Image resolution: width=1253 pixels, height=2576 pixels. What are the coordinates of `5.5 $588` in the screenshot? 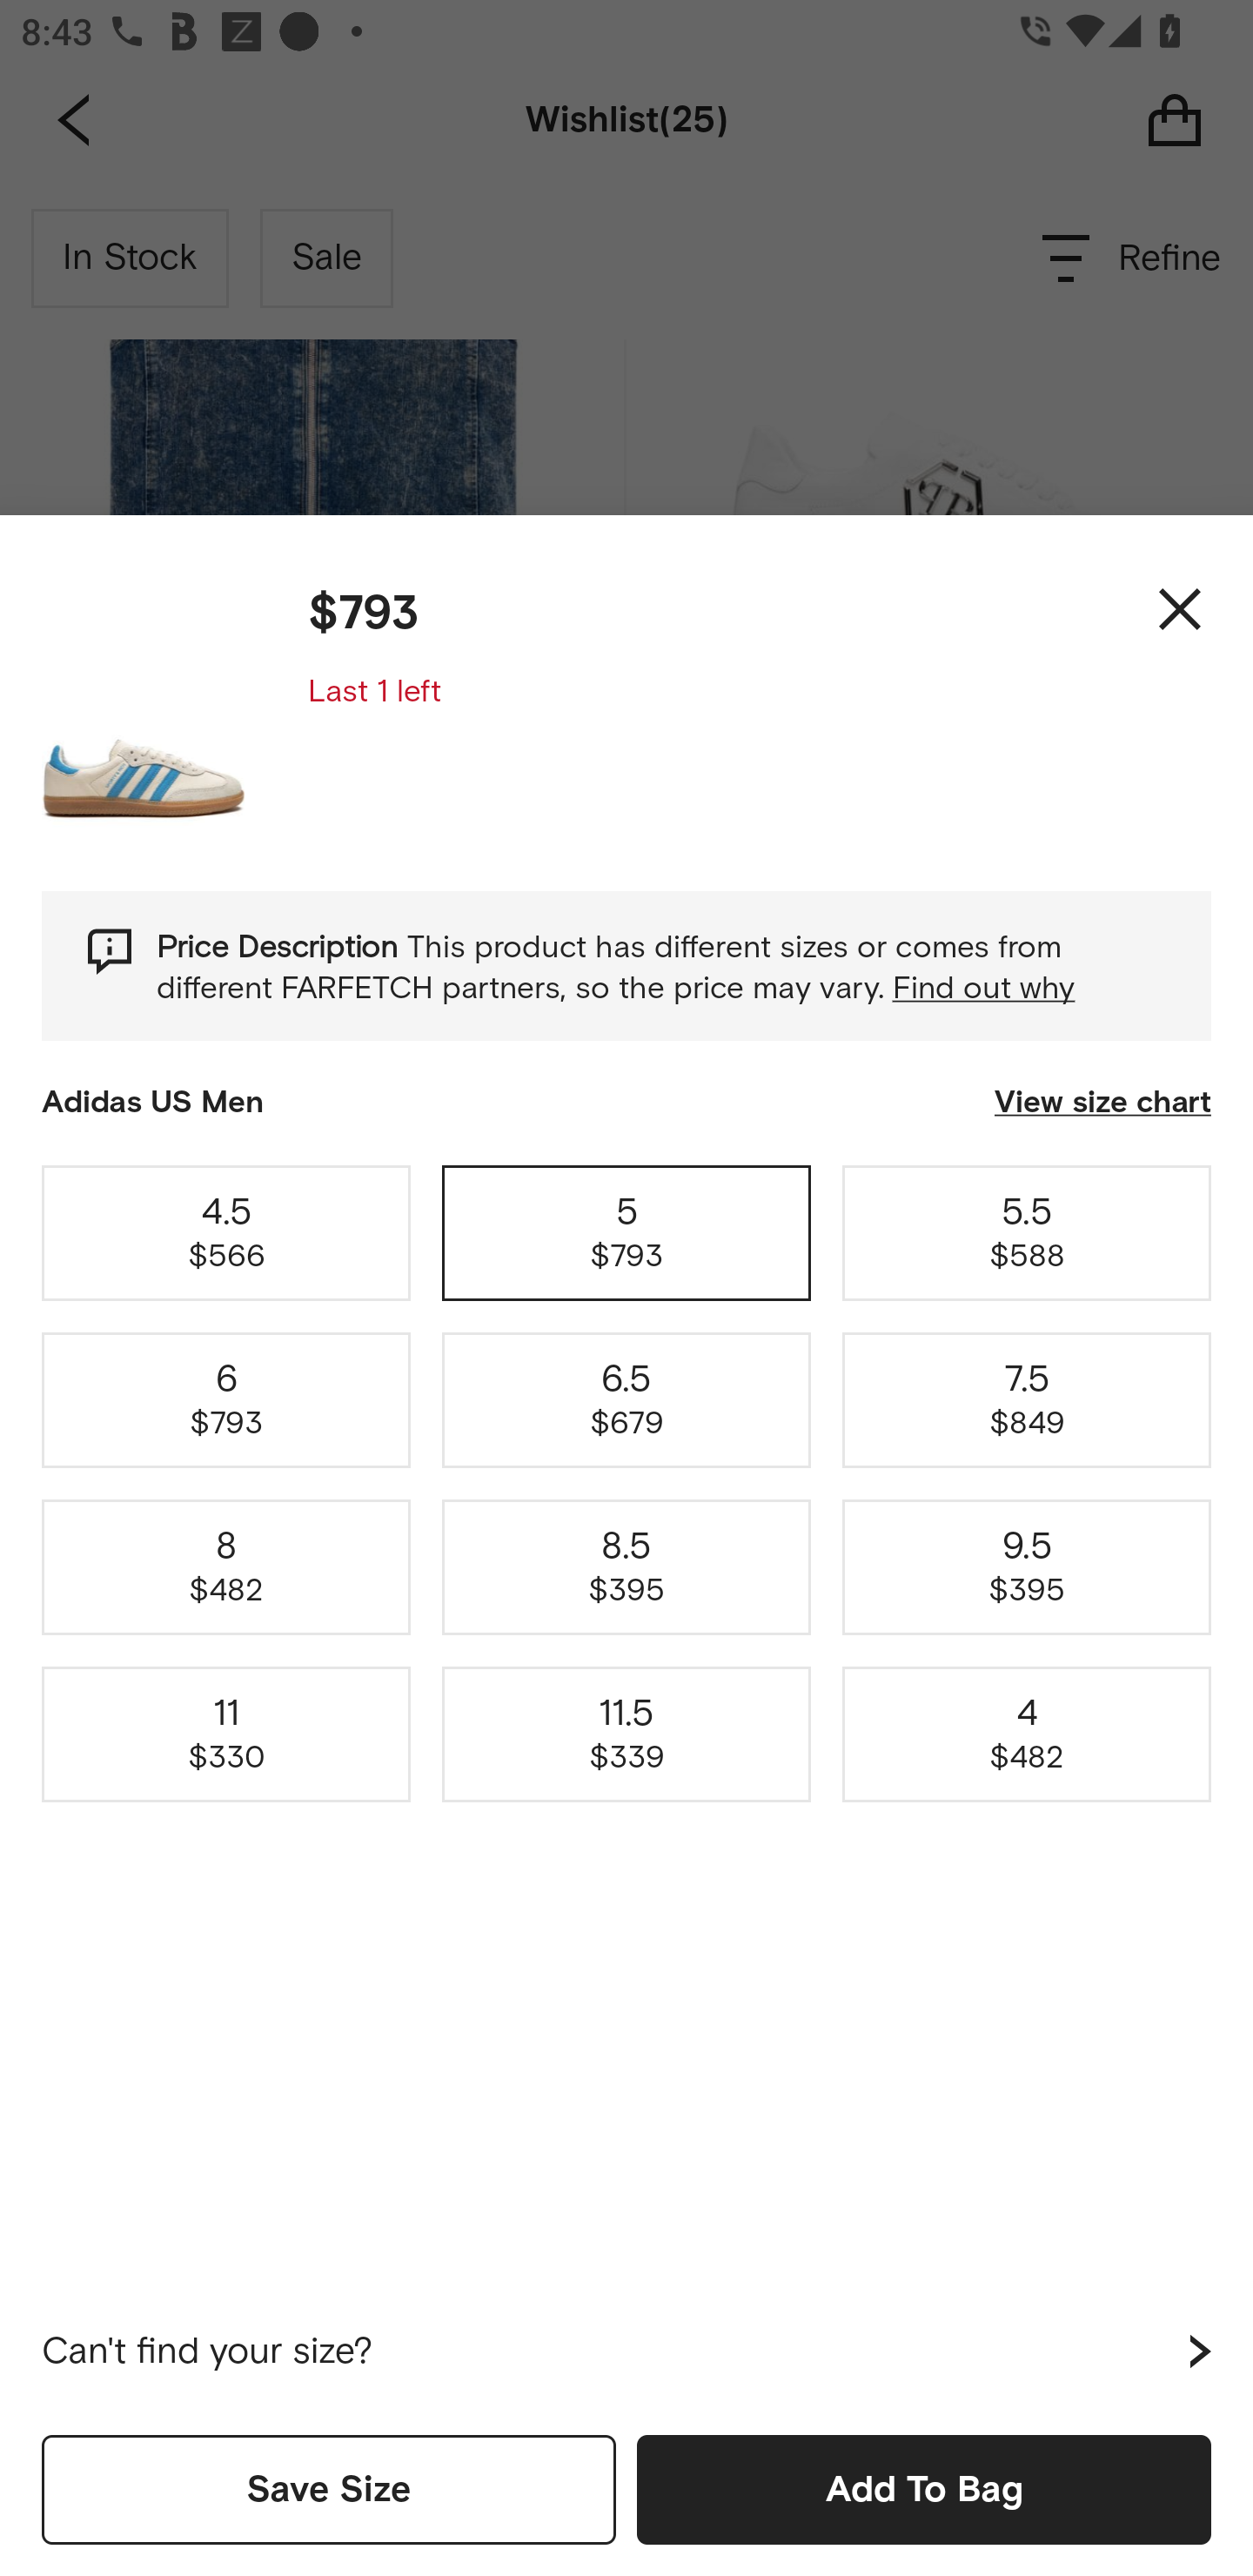 It's located at (1027, 1232).